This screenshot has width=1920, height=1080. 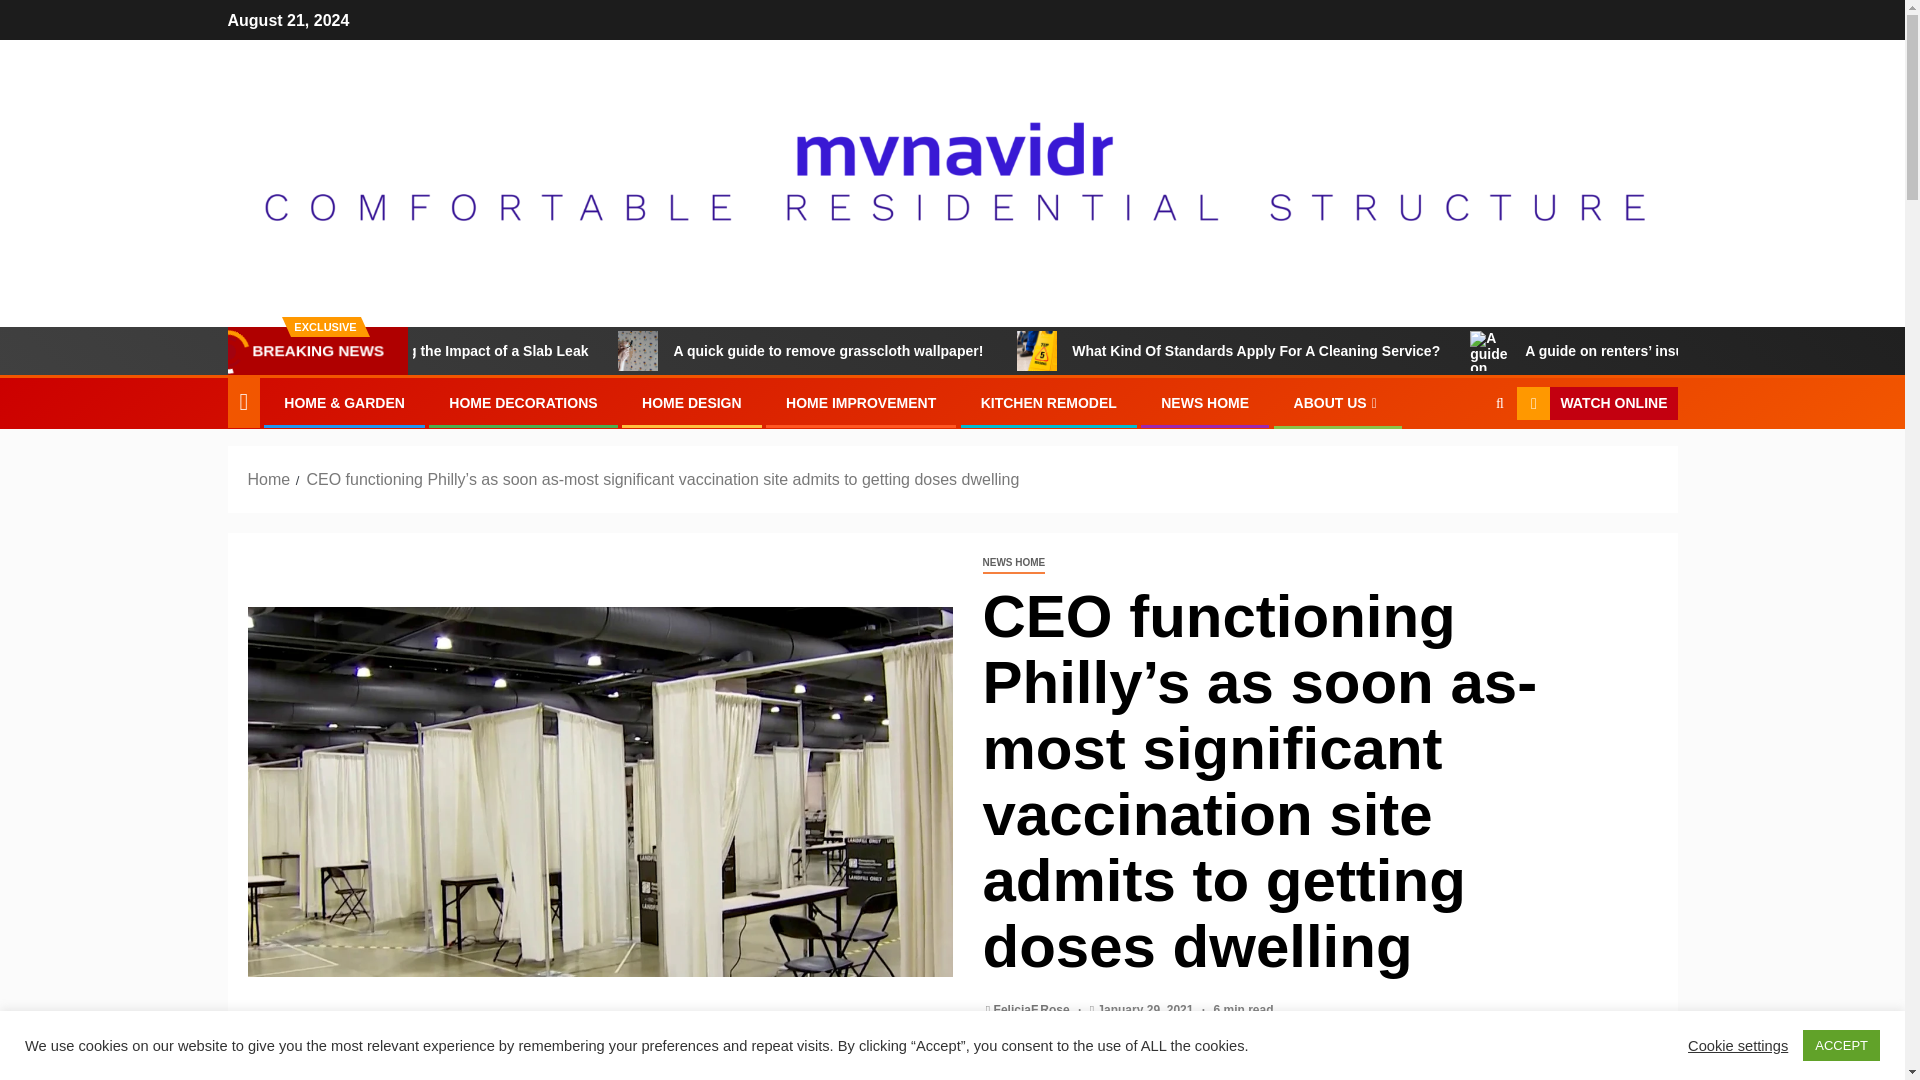 What do you see at coordinates (1126, 350) in the screenshot?
I see `What Kind Of Standards Apply For A Cleaning Service?` at bounding box center [1126, 350].